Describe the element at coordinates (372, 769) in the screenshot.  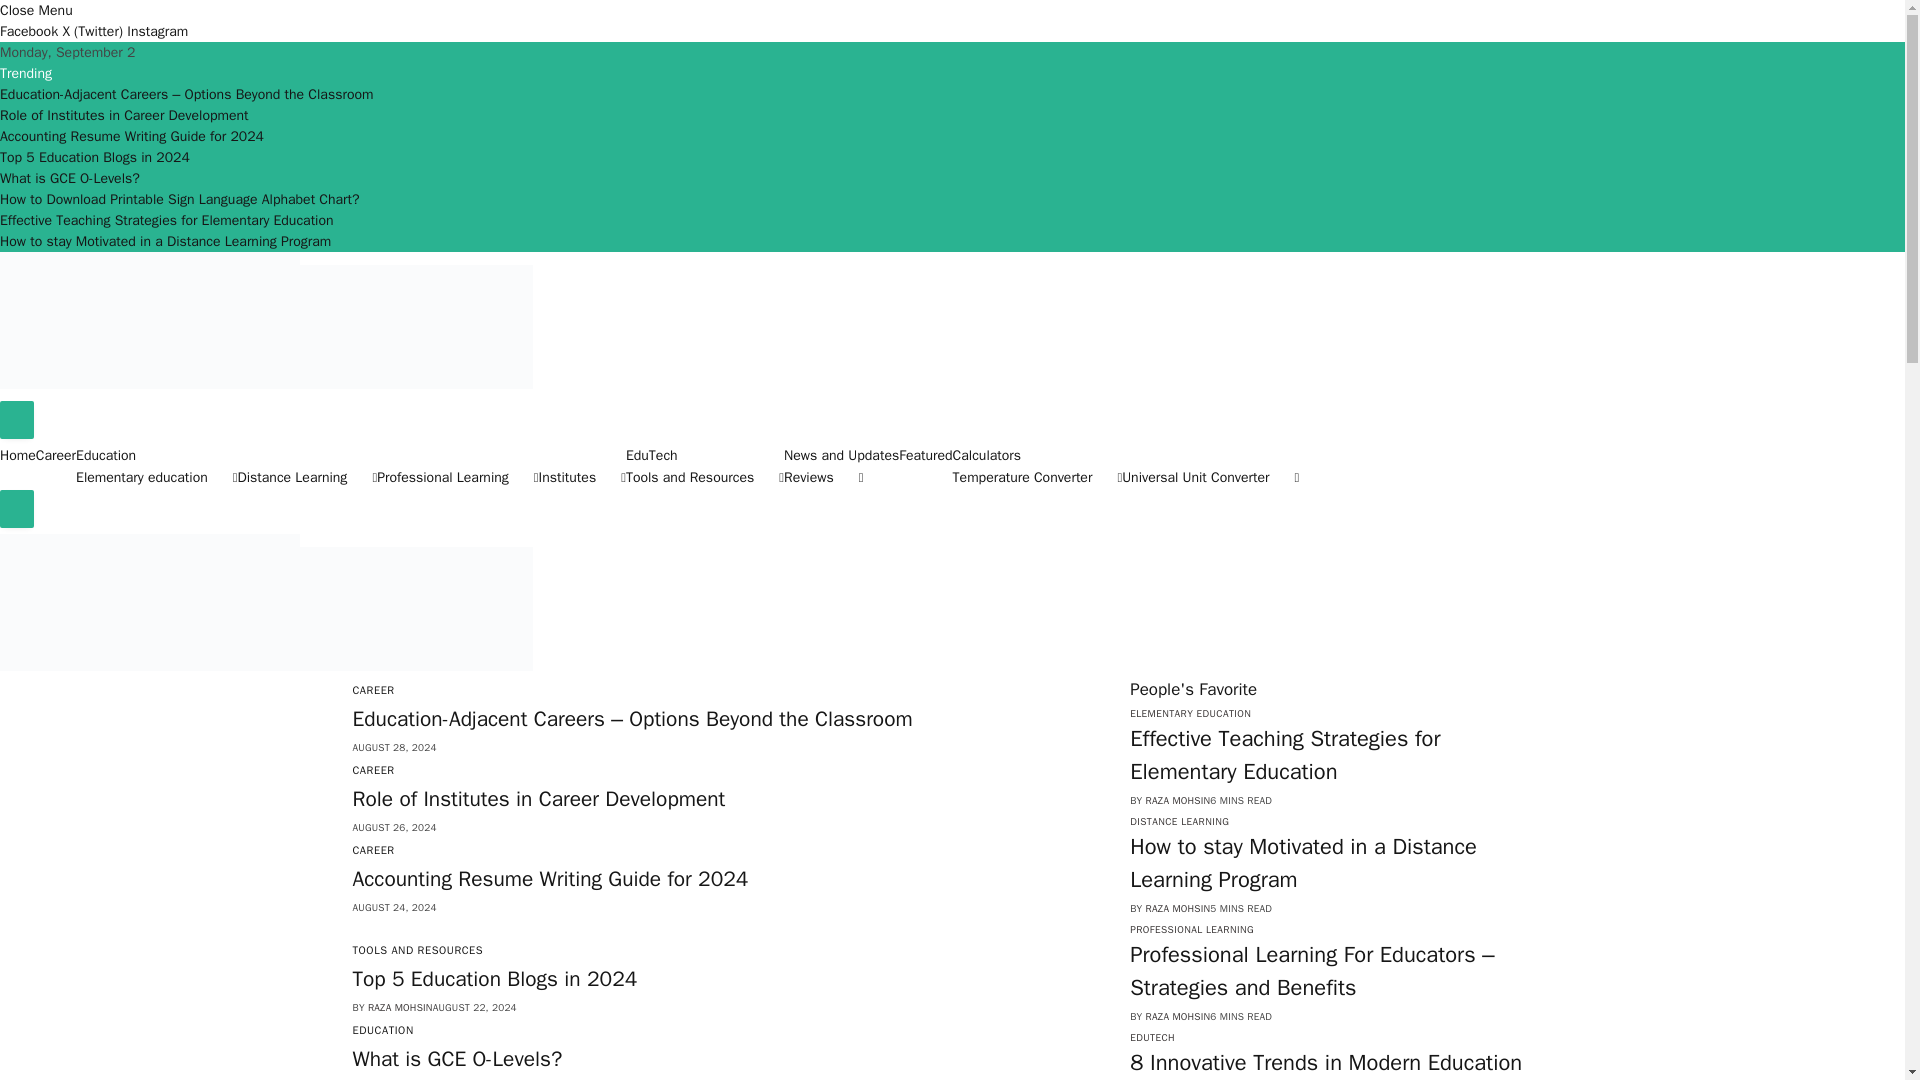
I see `CAREER` at that location.